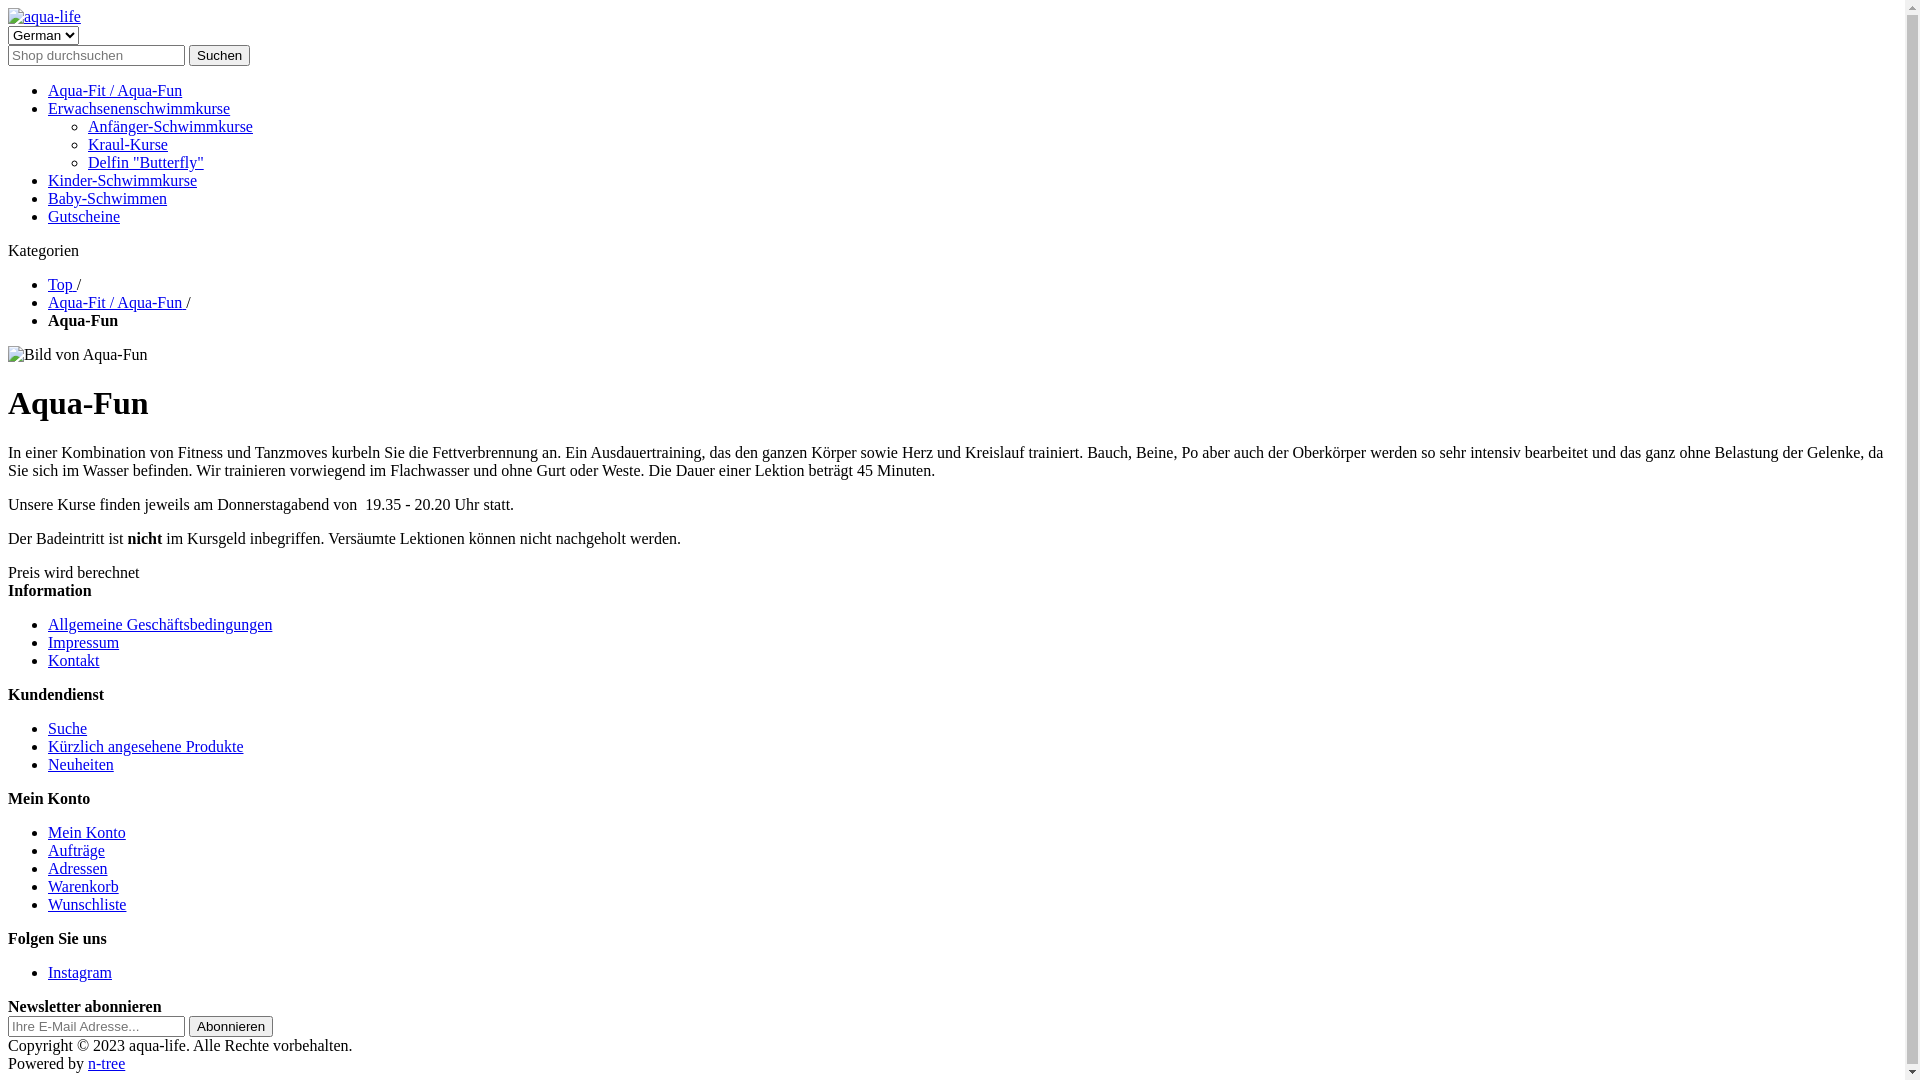 This screenshot has width=1920, height=1080. Describe the element at coordinates (122, 180) in the screenshot. I see `Kinder-Schwimmkurse` at that location.